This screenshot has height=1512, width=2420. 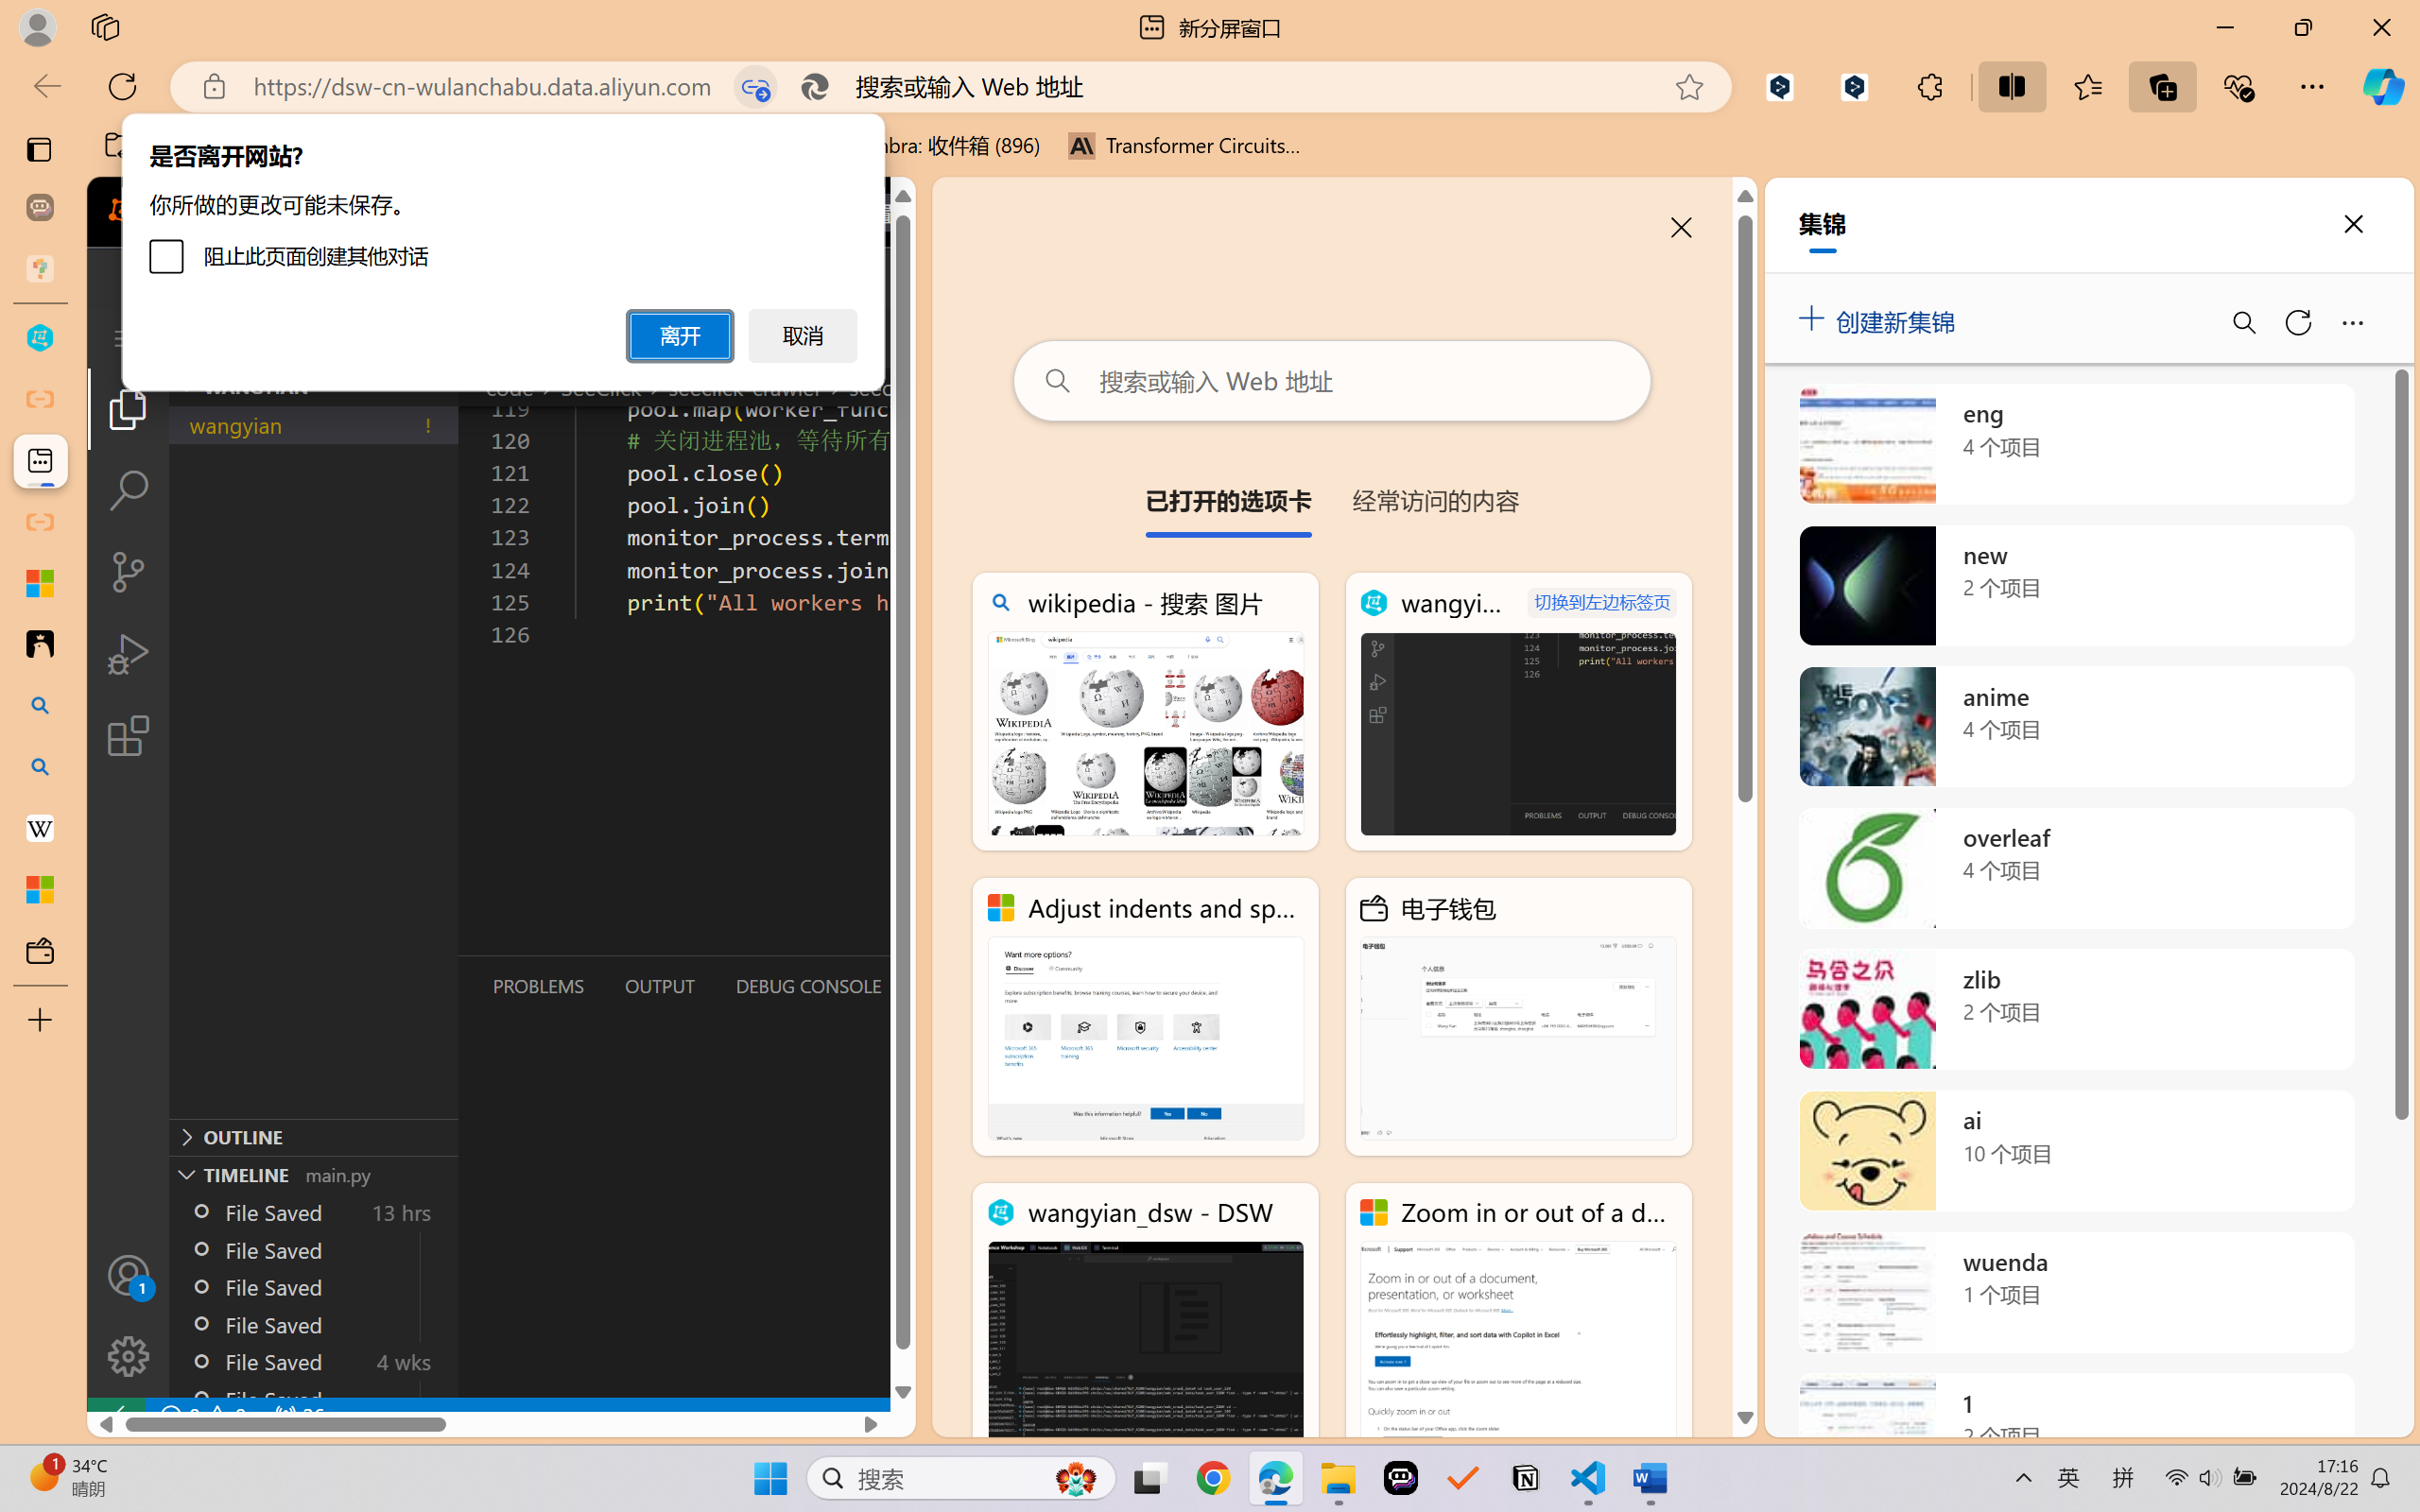 I want to click on Timeline Section, so click(x=313, y=1174).